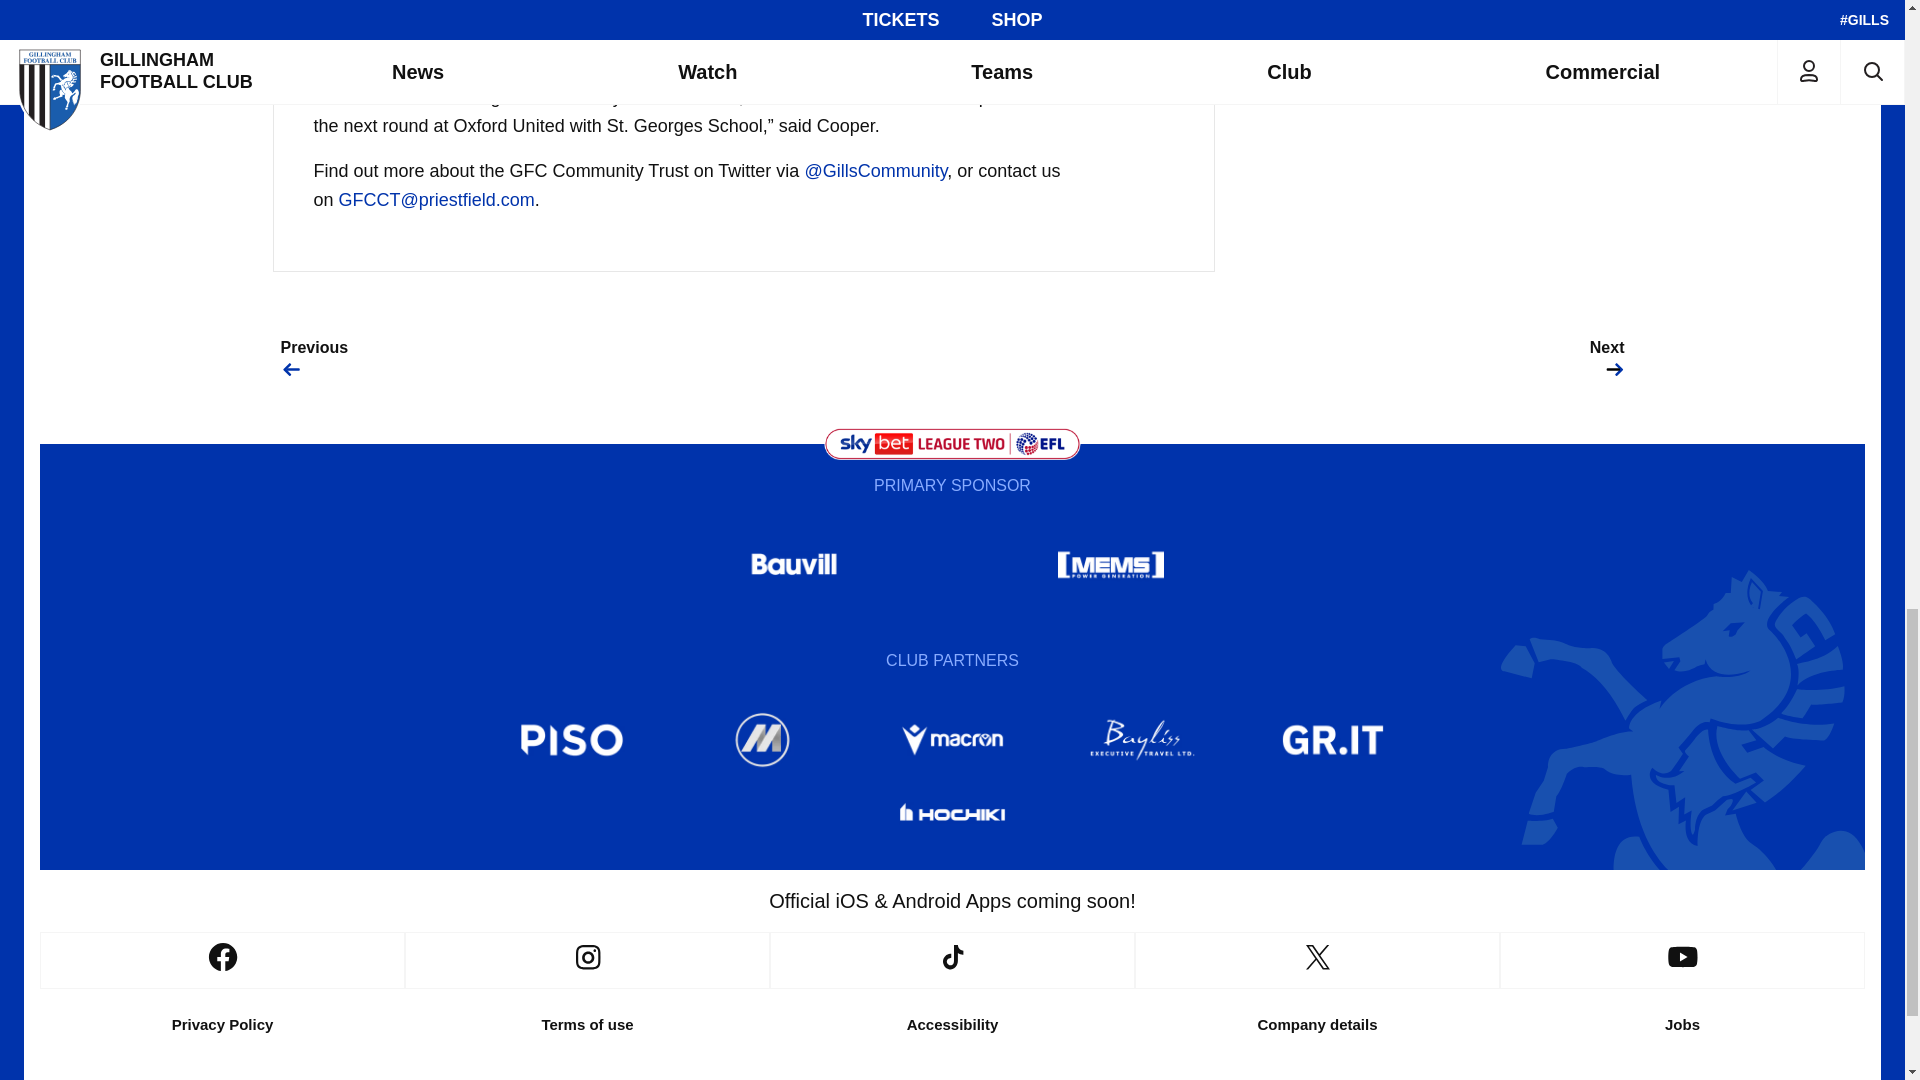 The image size is (1920, 1080). I want to click on GRIT, so click(1333, 740).